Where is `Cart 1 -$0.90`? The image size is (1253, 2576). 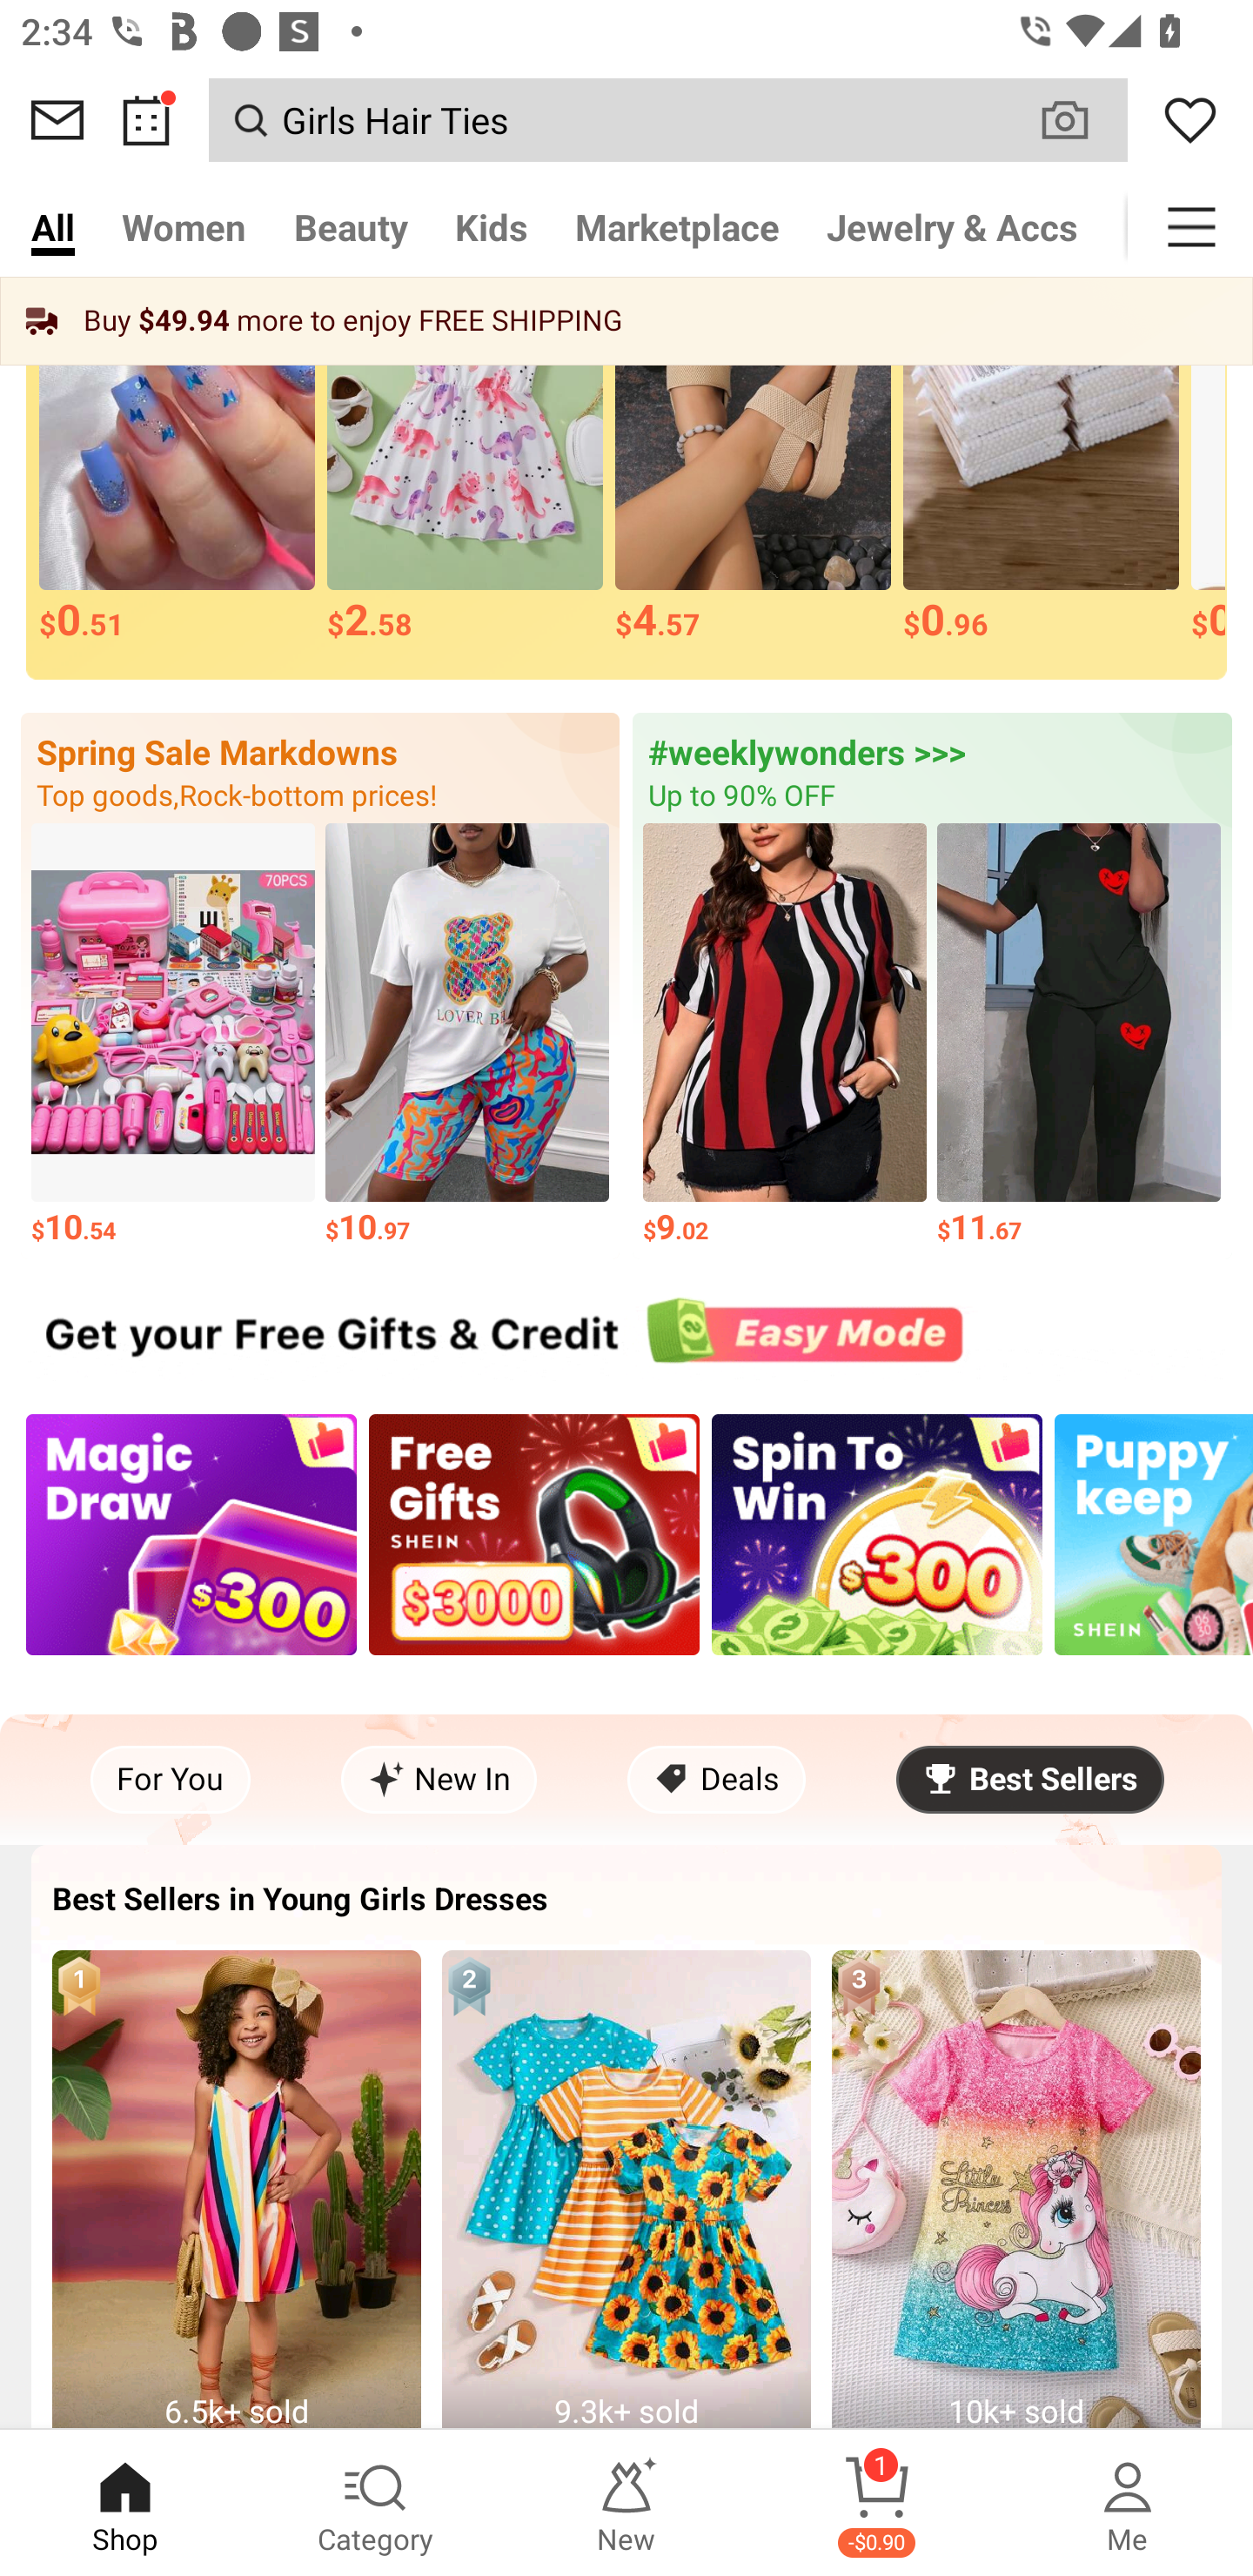
Cart 1 -$0.90 is located at coordinates (877, 2503).